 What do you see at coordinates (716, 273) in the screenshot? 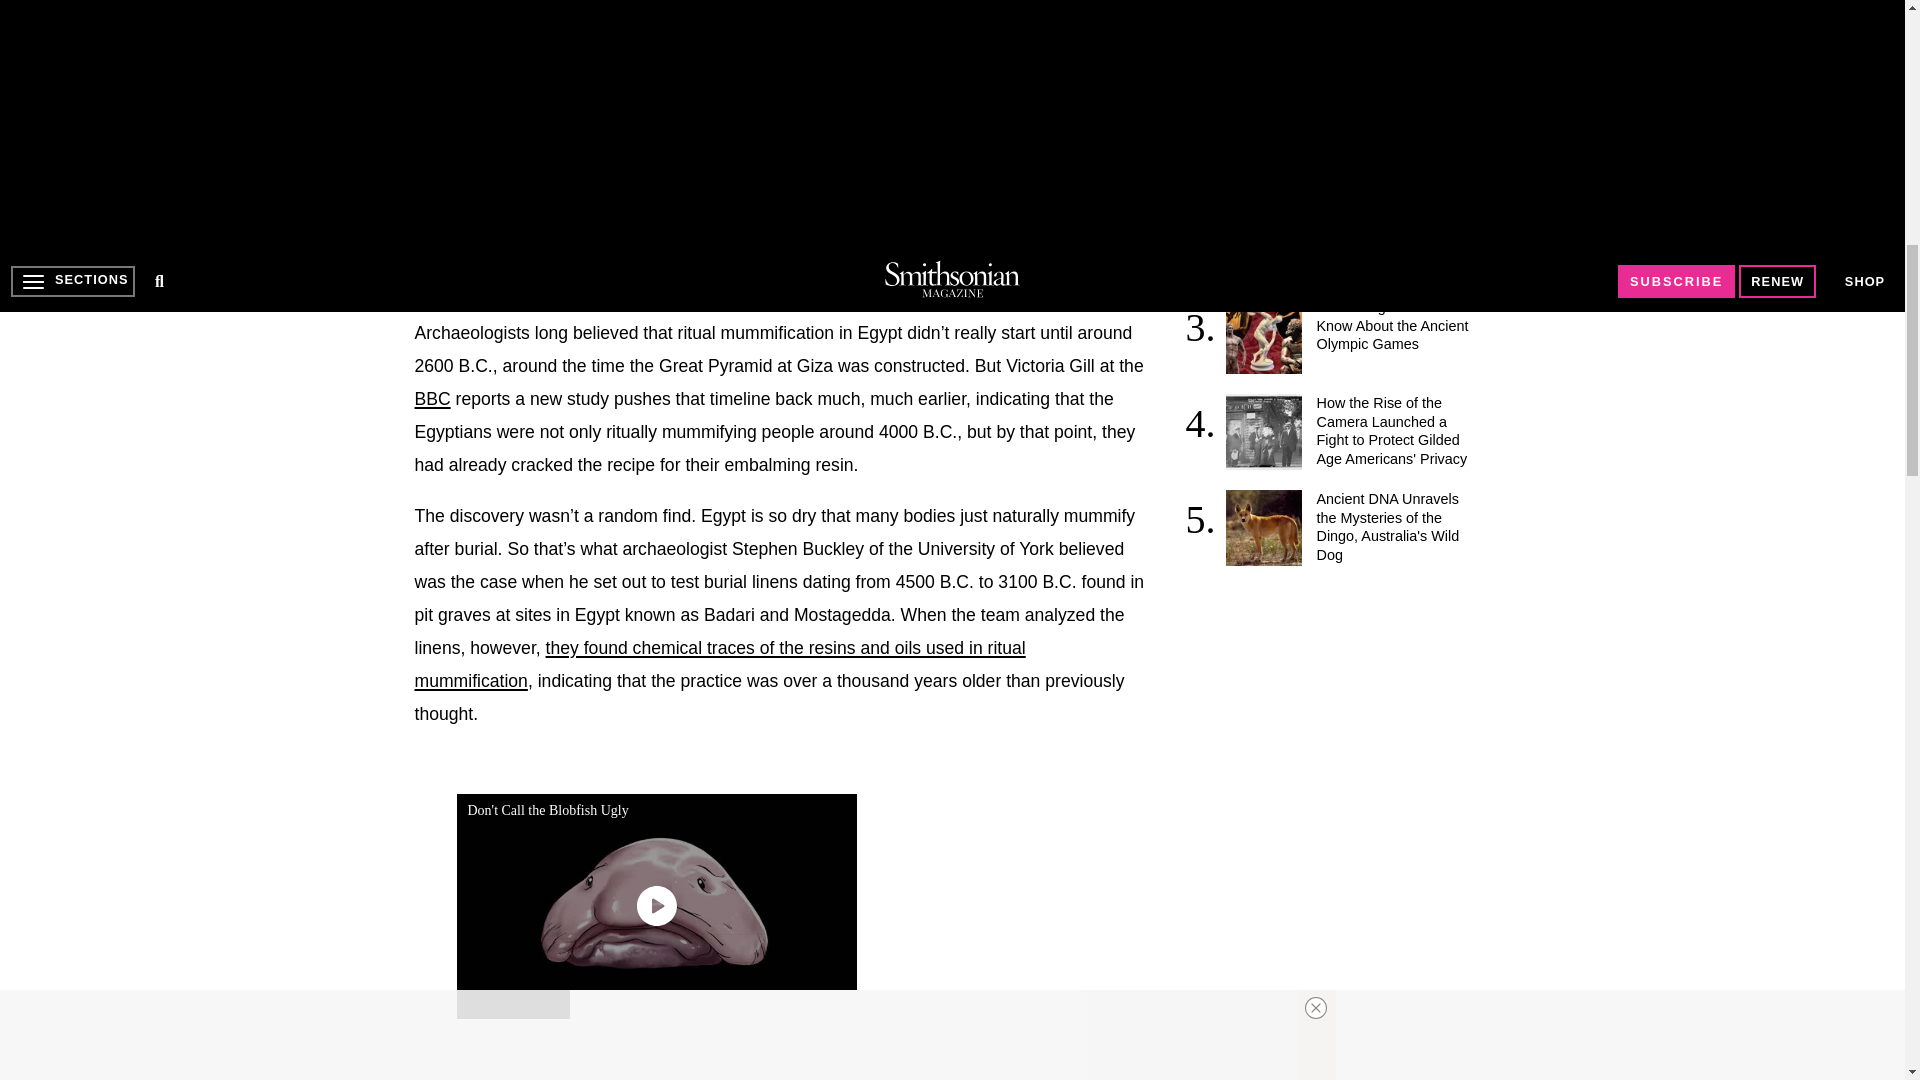
I see `Email` at bounding box center [716, 273].